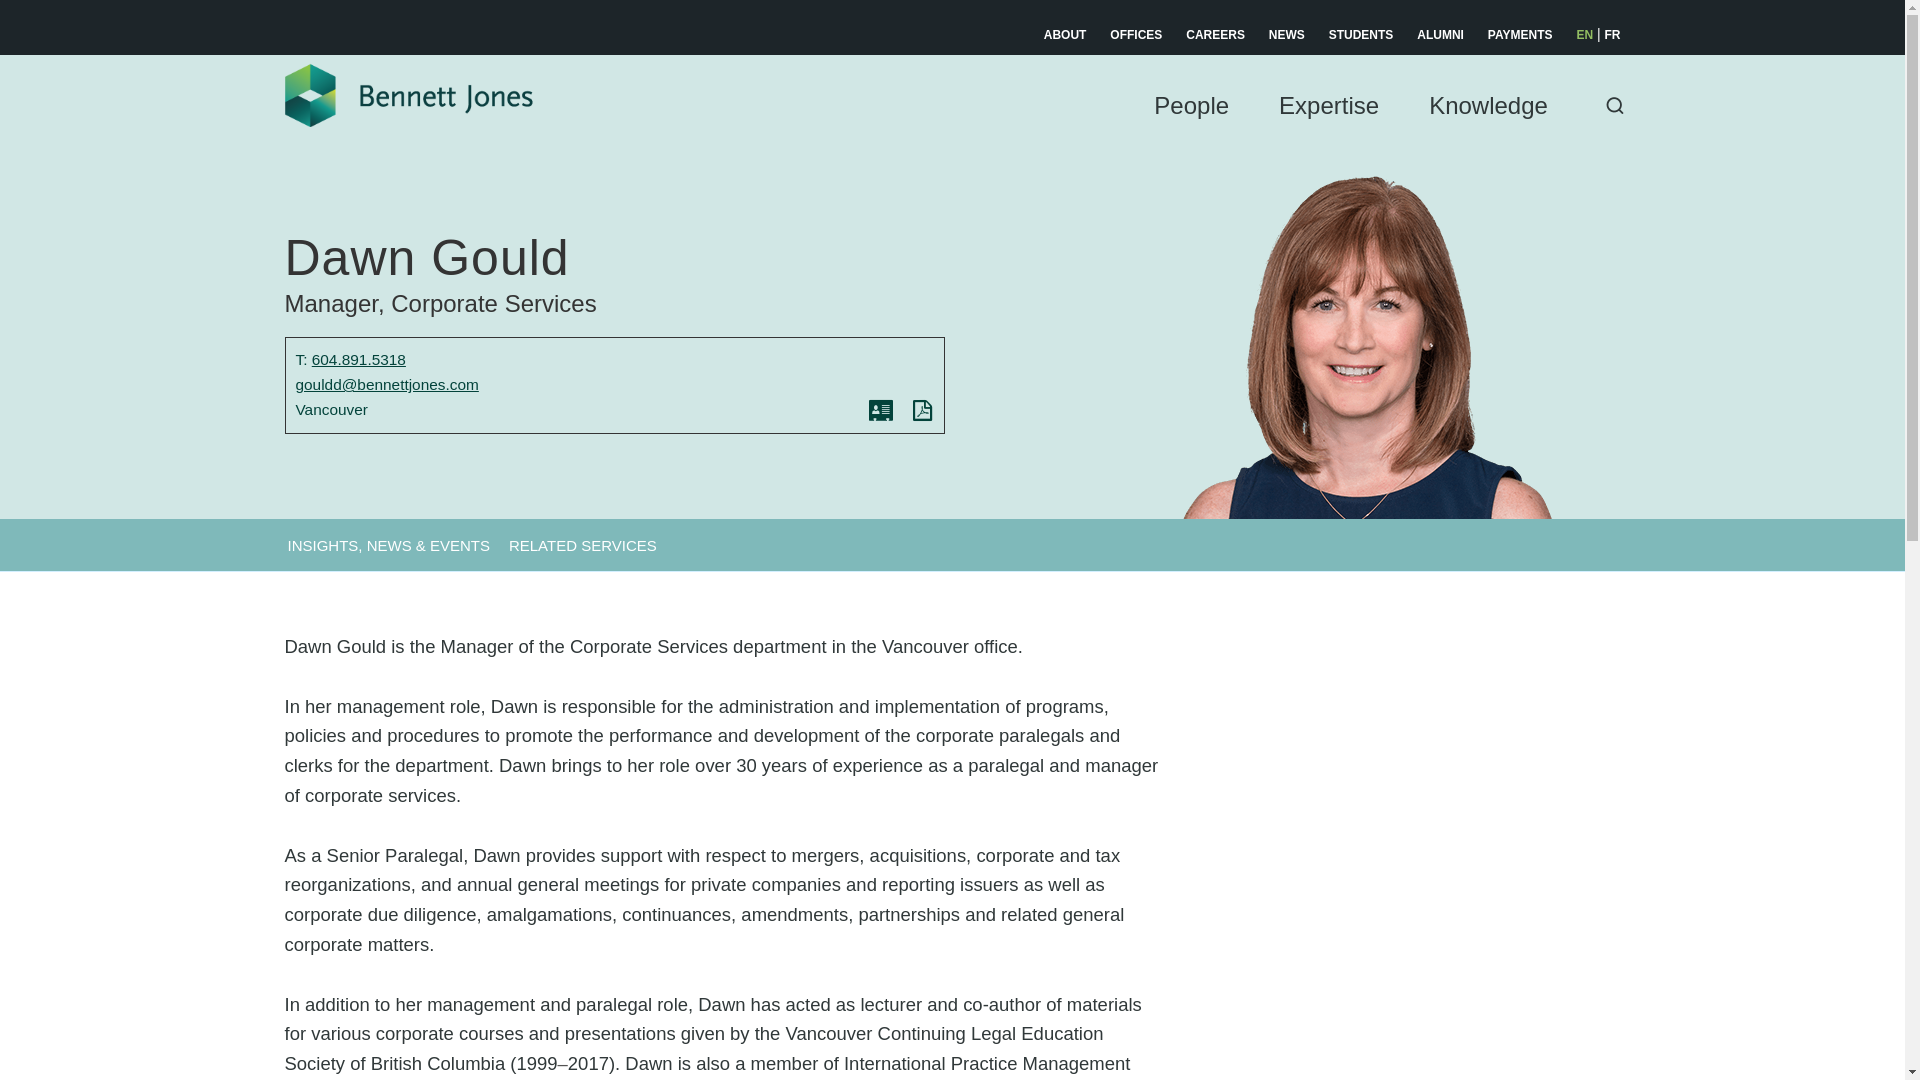 The width and height of the screenshot is (1920, 1080). What do you see at coordinates (1215, 35) in the screenshot?
I see `CAREERS` at bounding box center [1215, 35].